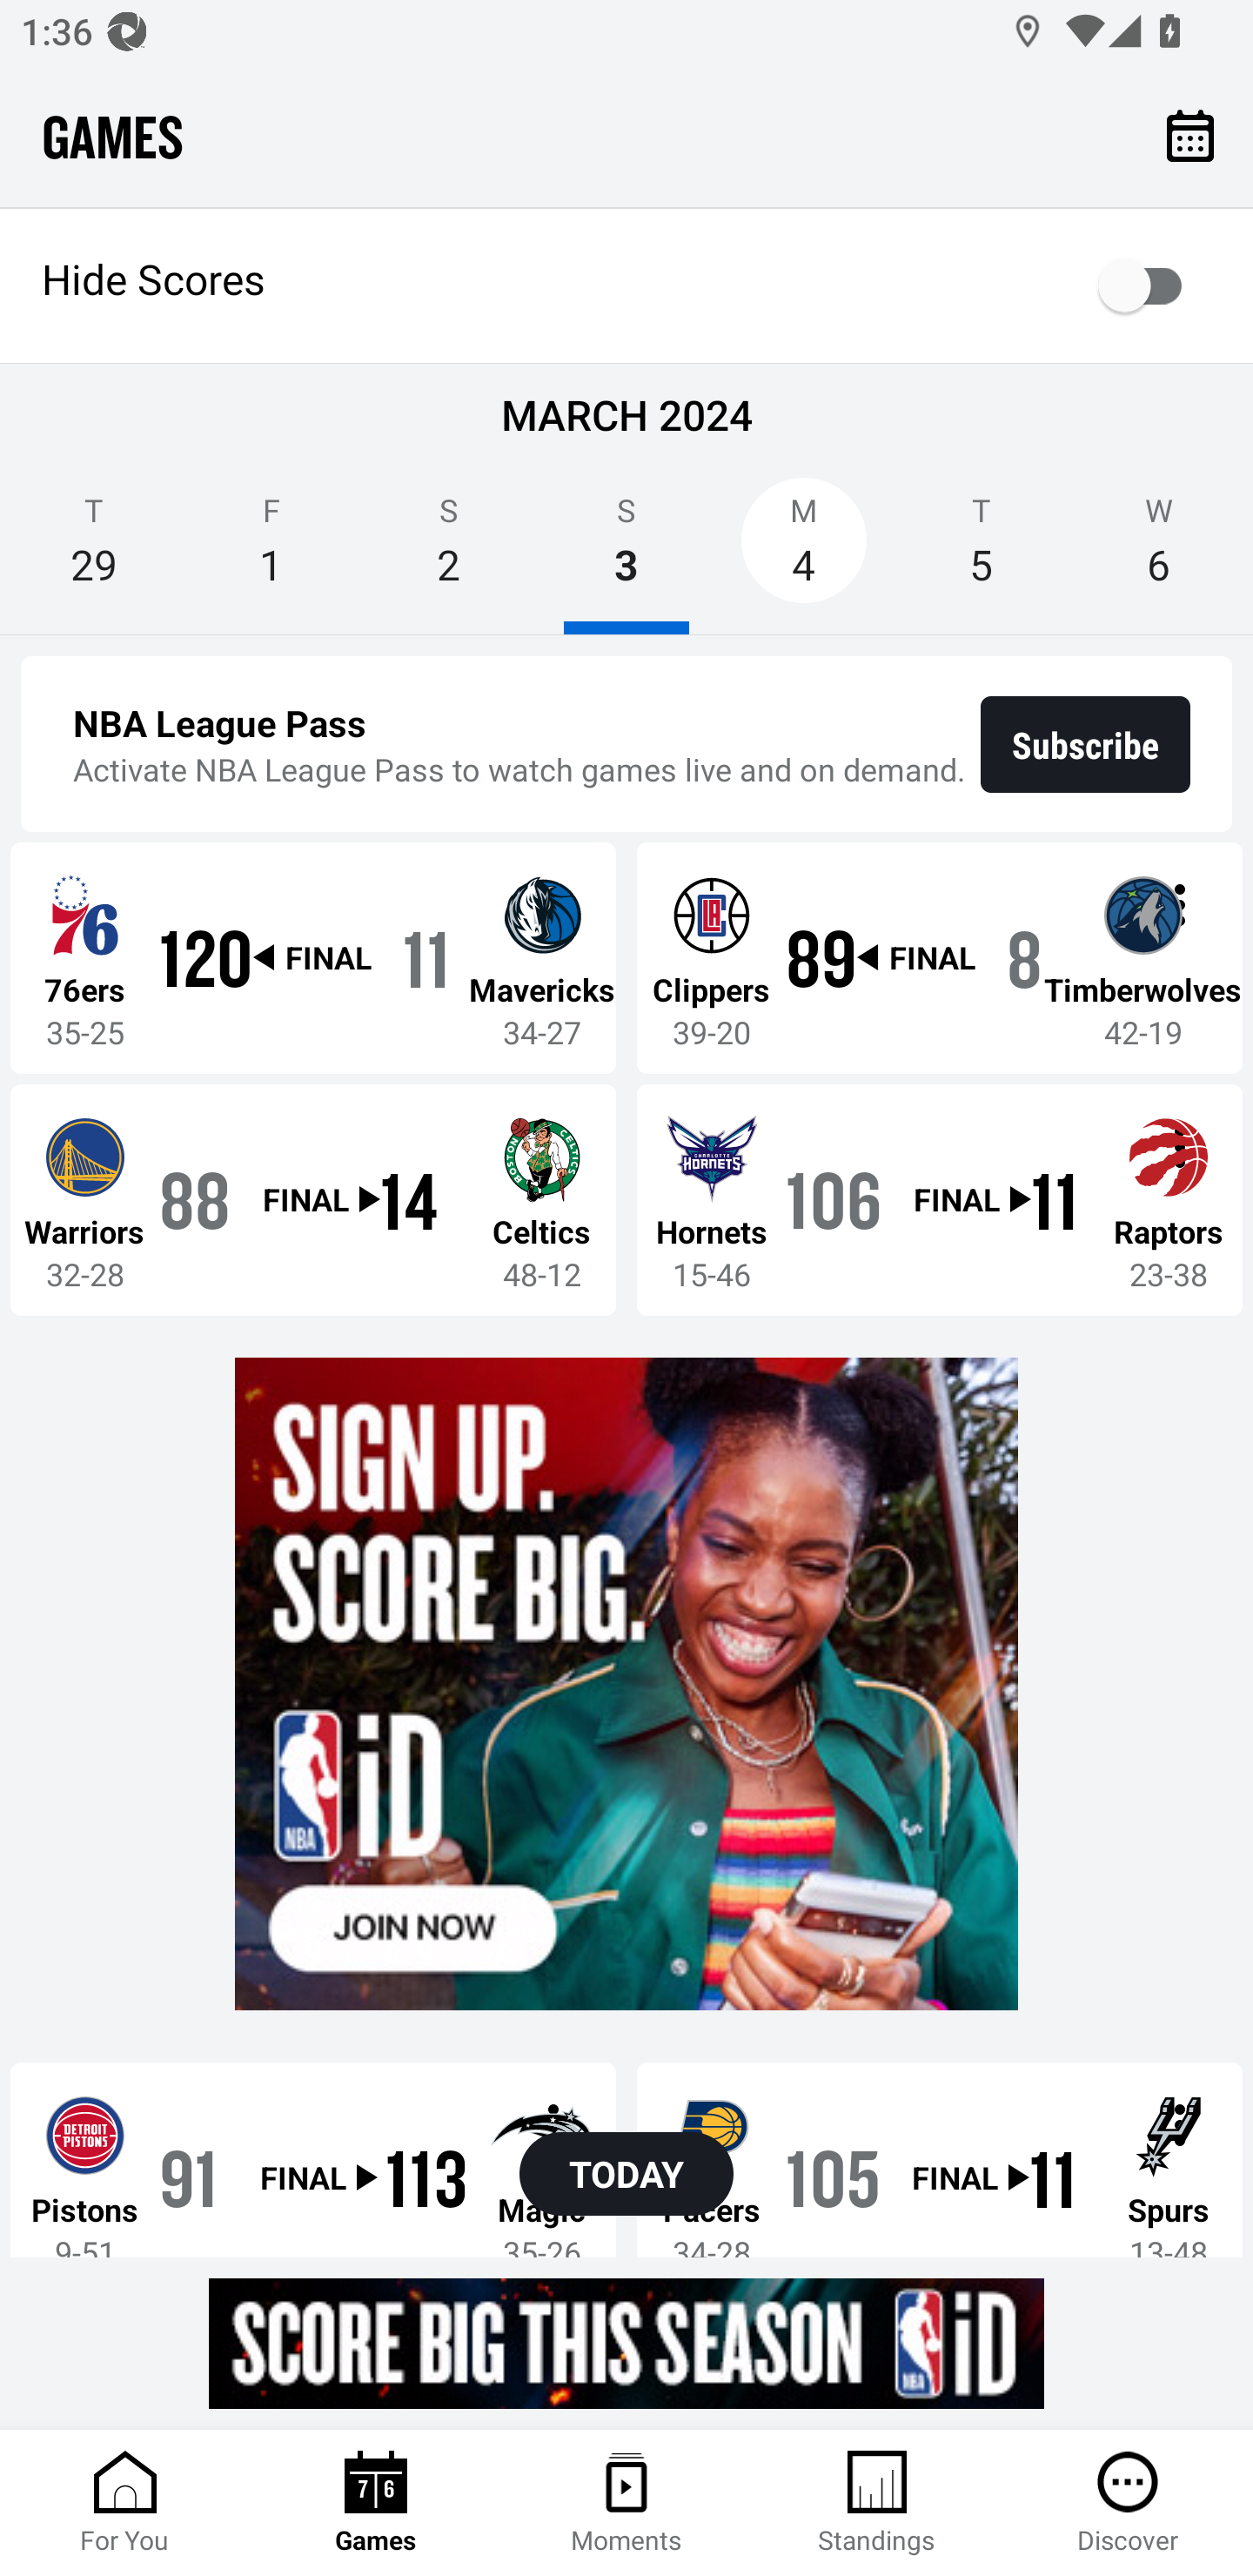  What do you see at coordinates (981, 550) in the screenshot?
I see `T 5` at bounding box center [981, 550].